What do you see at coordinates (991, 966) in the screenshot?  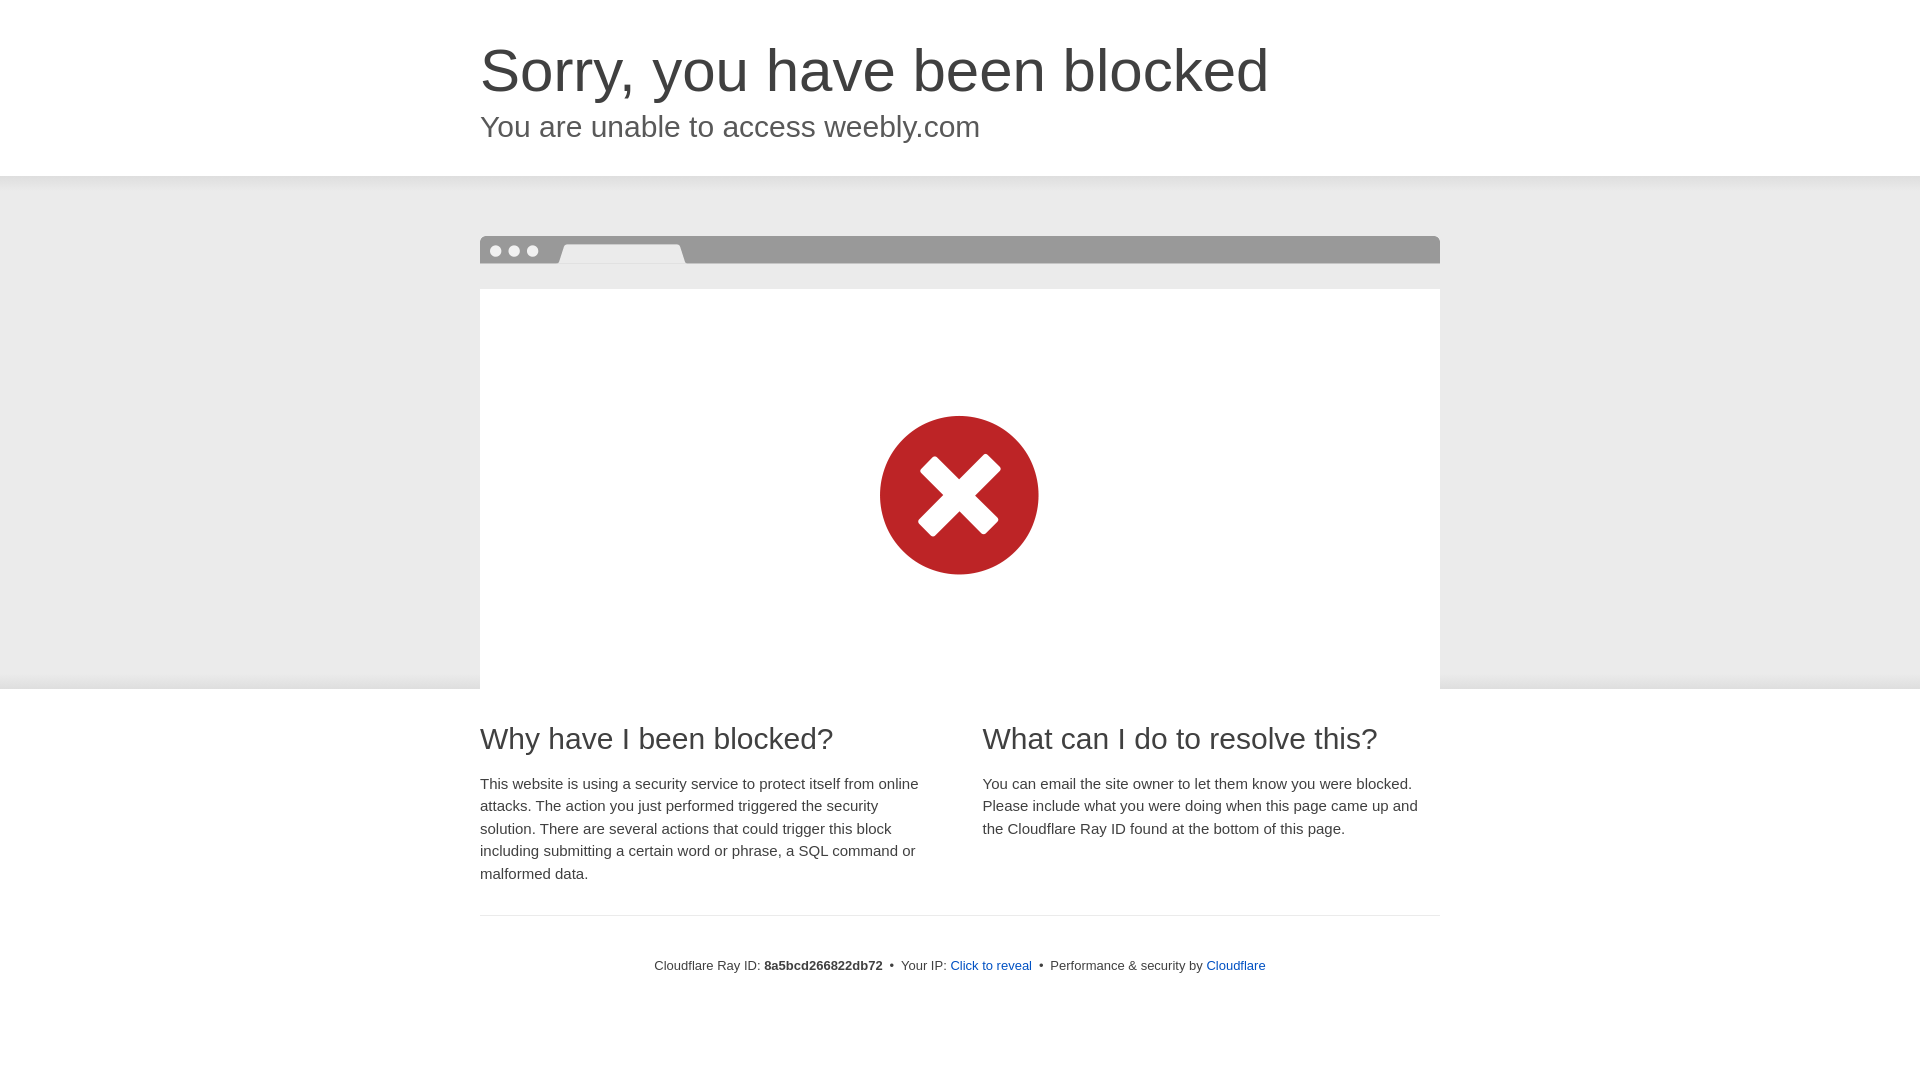 I see `Click to reveal` at bounding box center [991, 966].